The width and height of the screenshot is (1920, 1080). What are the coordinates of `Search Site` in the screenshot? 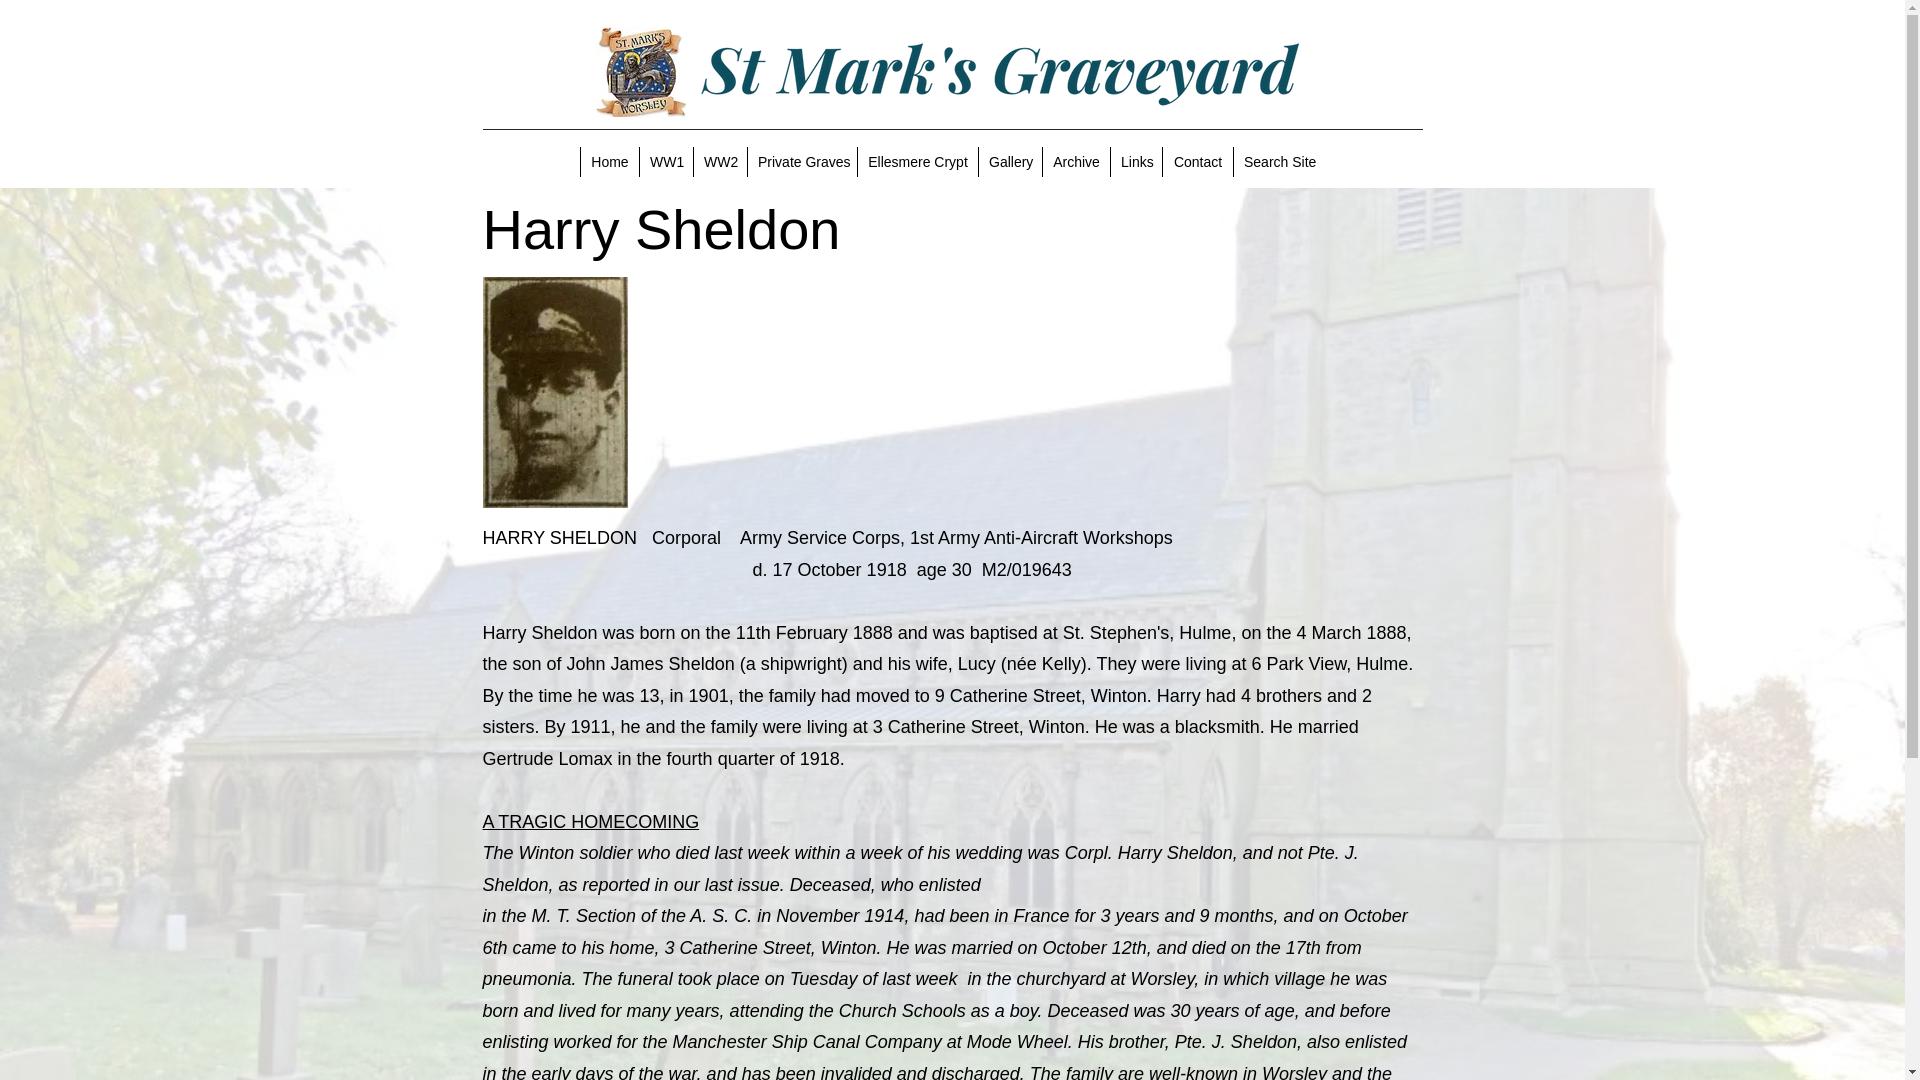 It's located at (1278, 162).